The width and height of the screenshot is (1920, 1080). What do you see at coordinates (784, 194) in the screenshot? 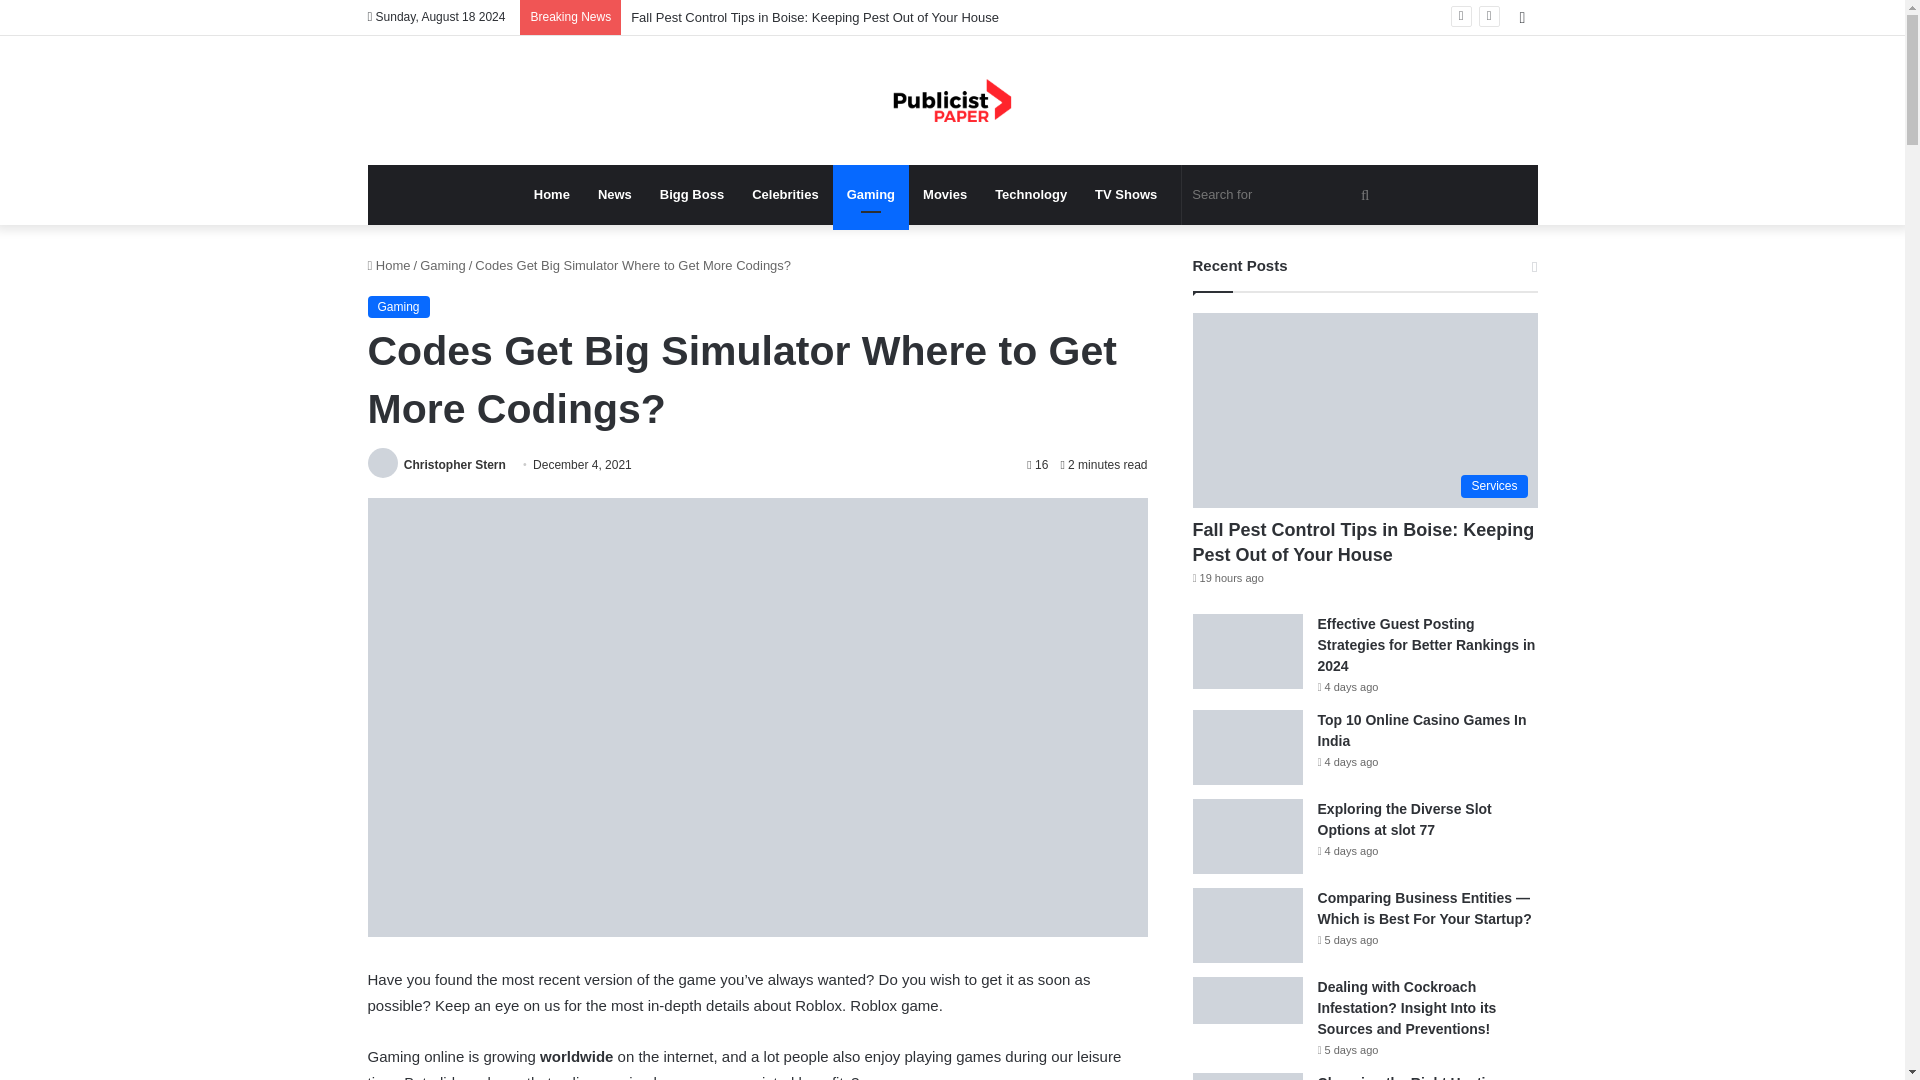
I see `Celebrities` at bounding box center [784, 194].